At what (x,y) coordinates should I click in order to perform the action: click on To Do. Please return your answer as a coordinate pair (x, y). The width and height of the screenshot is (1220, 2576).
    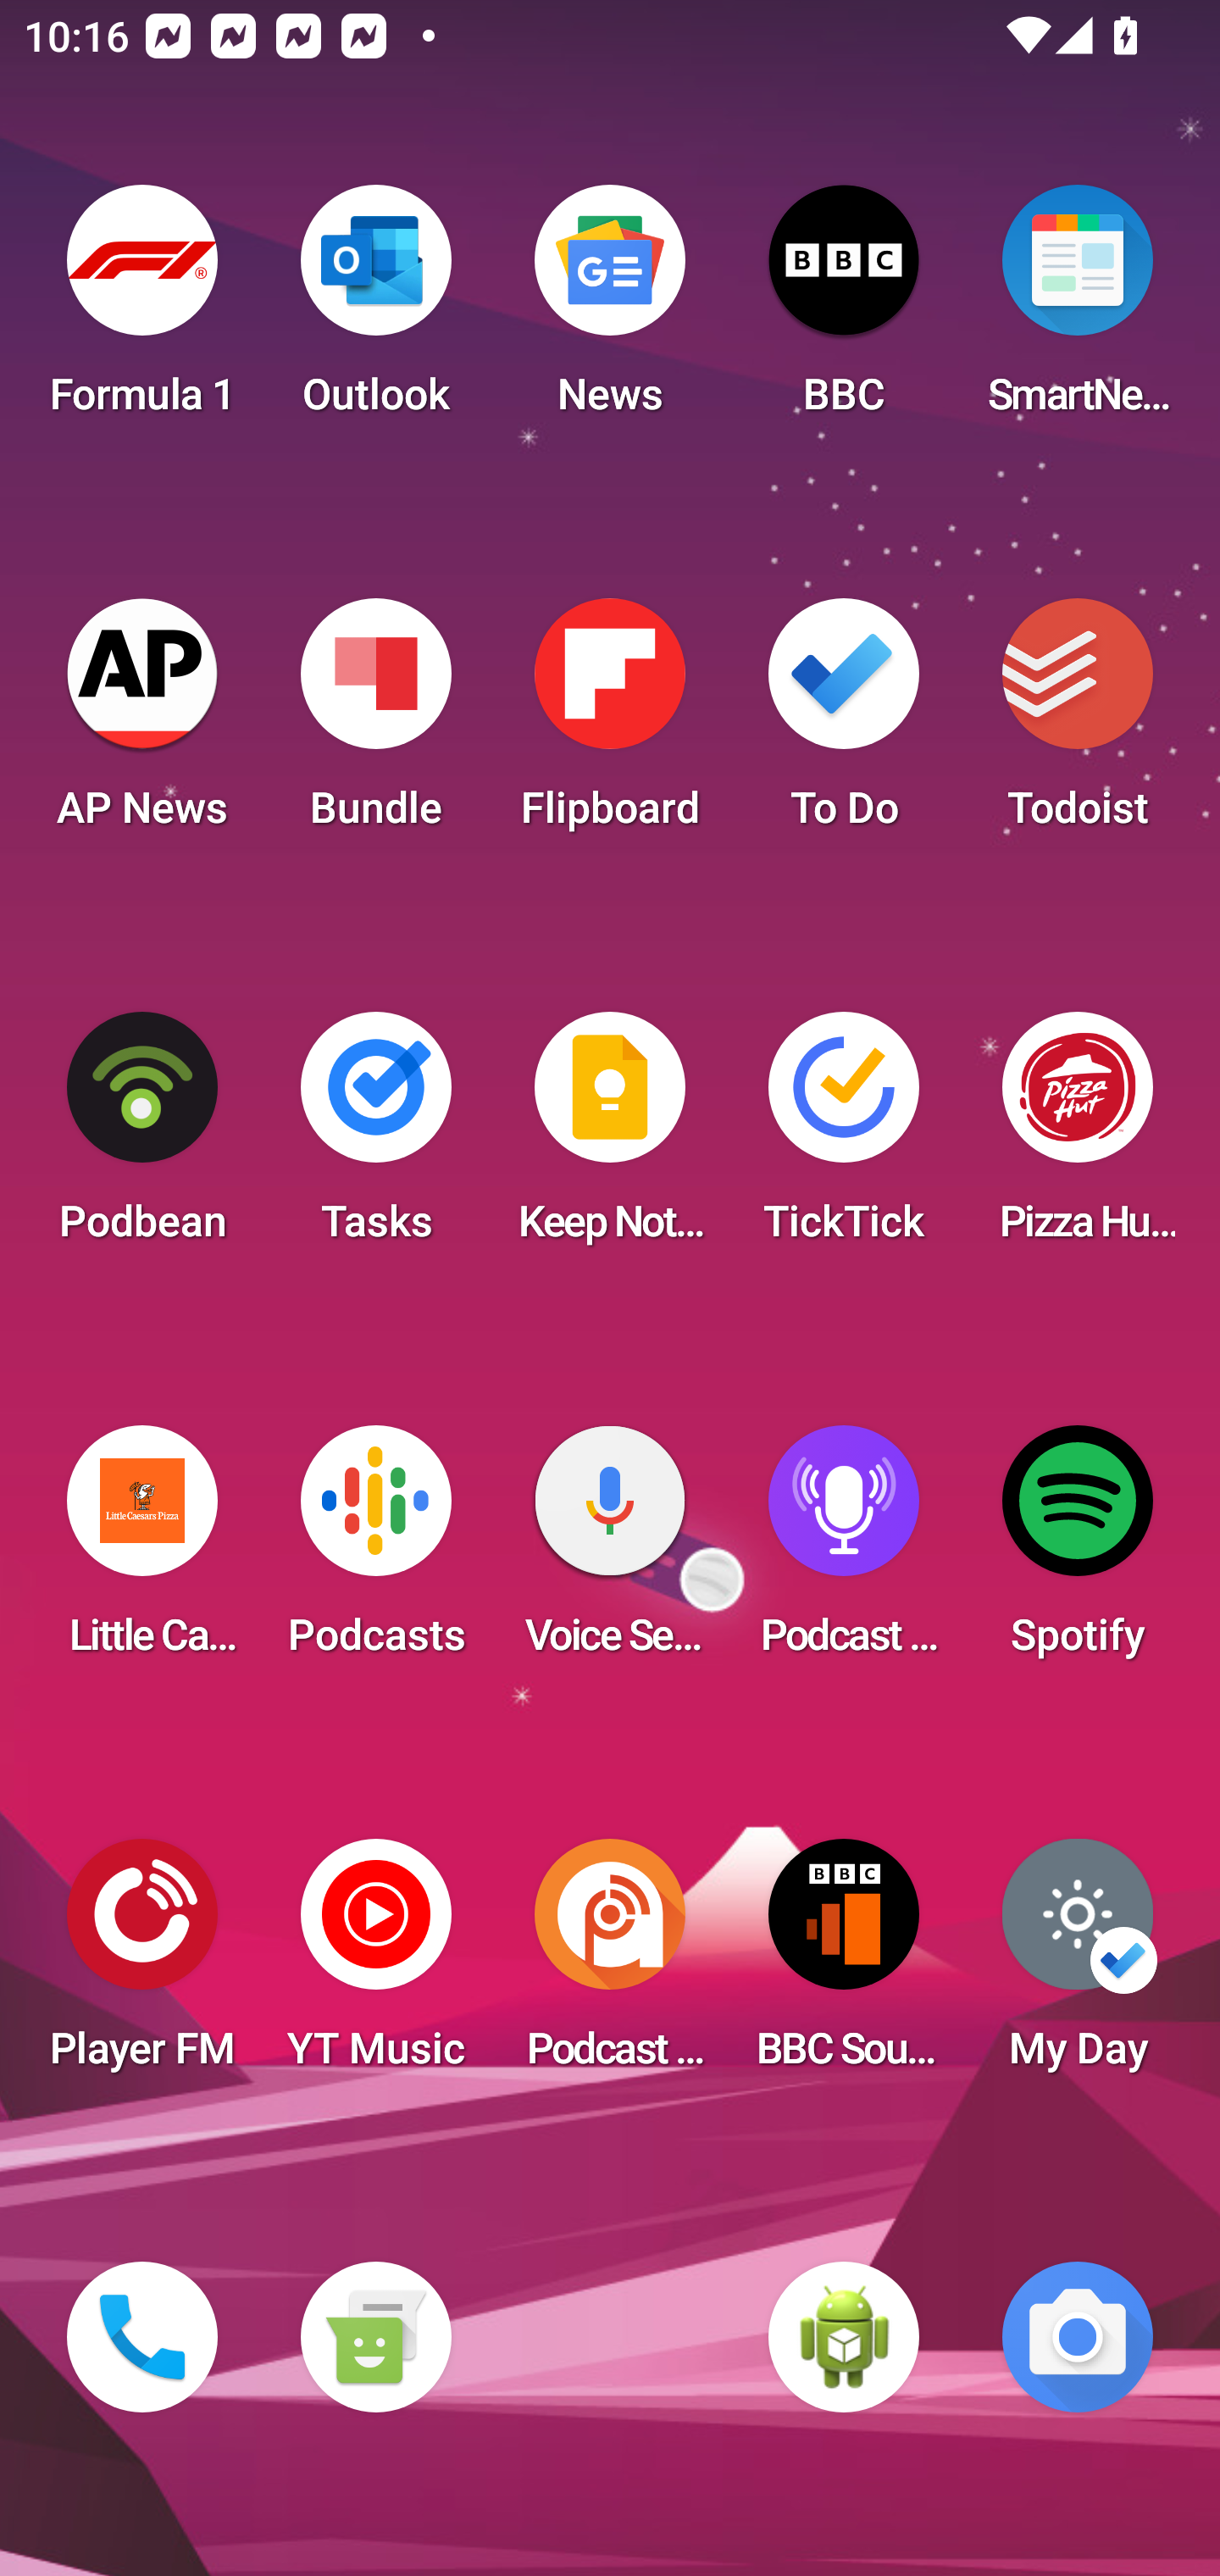
    Looking at the image, I should click on (844, 724).